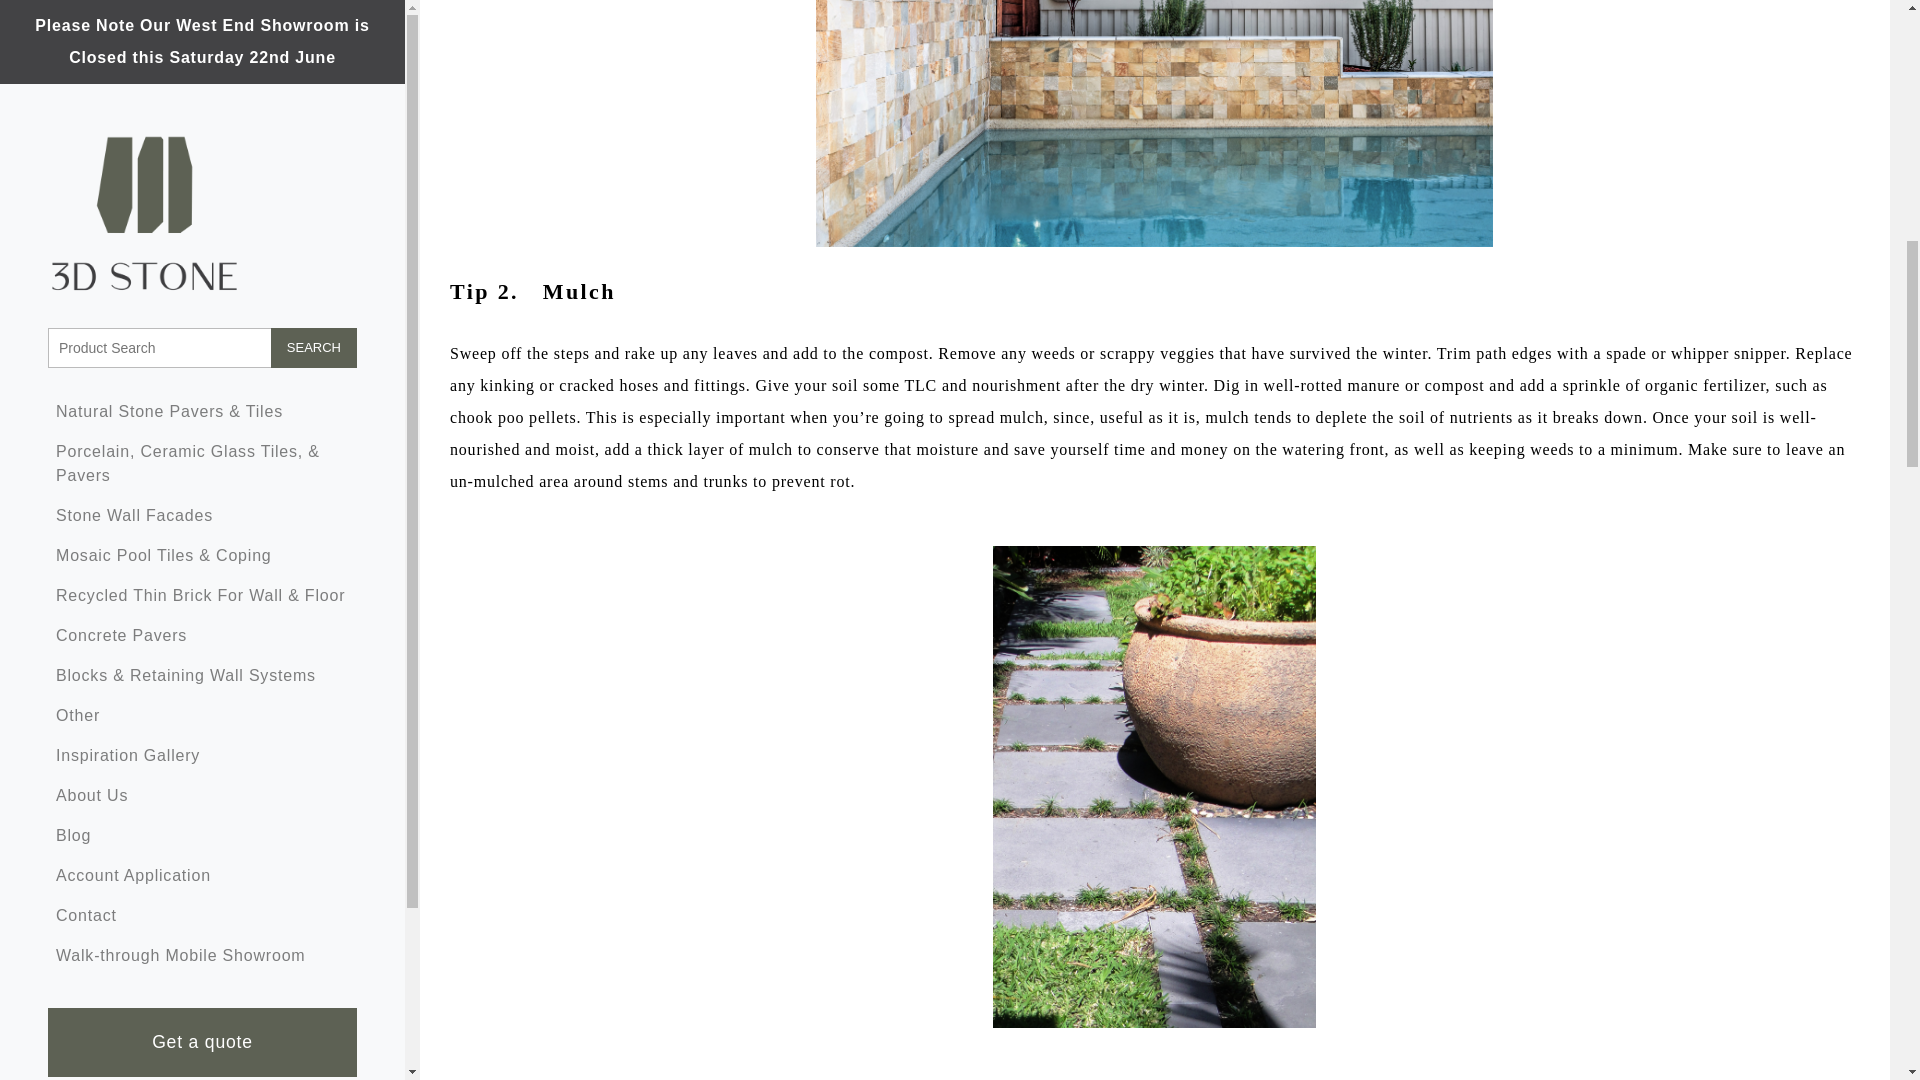 Image resolution: width=1920 pixels, height=1080 pixels. What do you see at coordinates (235, 120) in the screenshot?
I see `Pinterest` at bounding box center [235, 120].